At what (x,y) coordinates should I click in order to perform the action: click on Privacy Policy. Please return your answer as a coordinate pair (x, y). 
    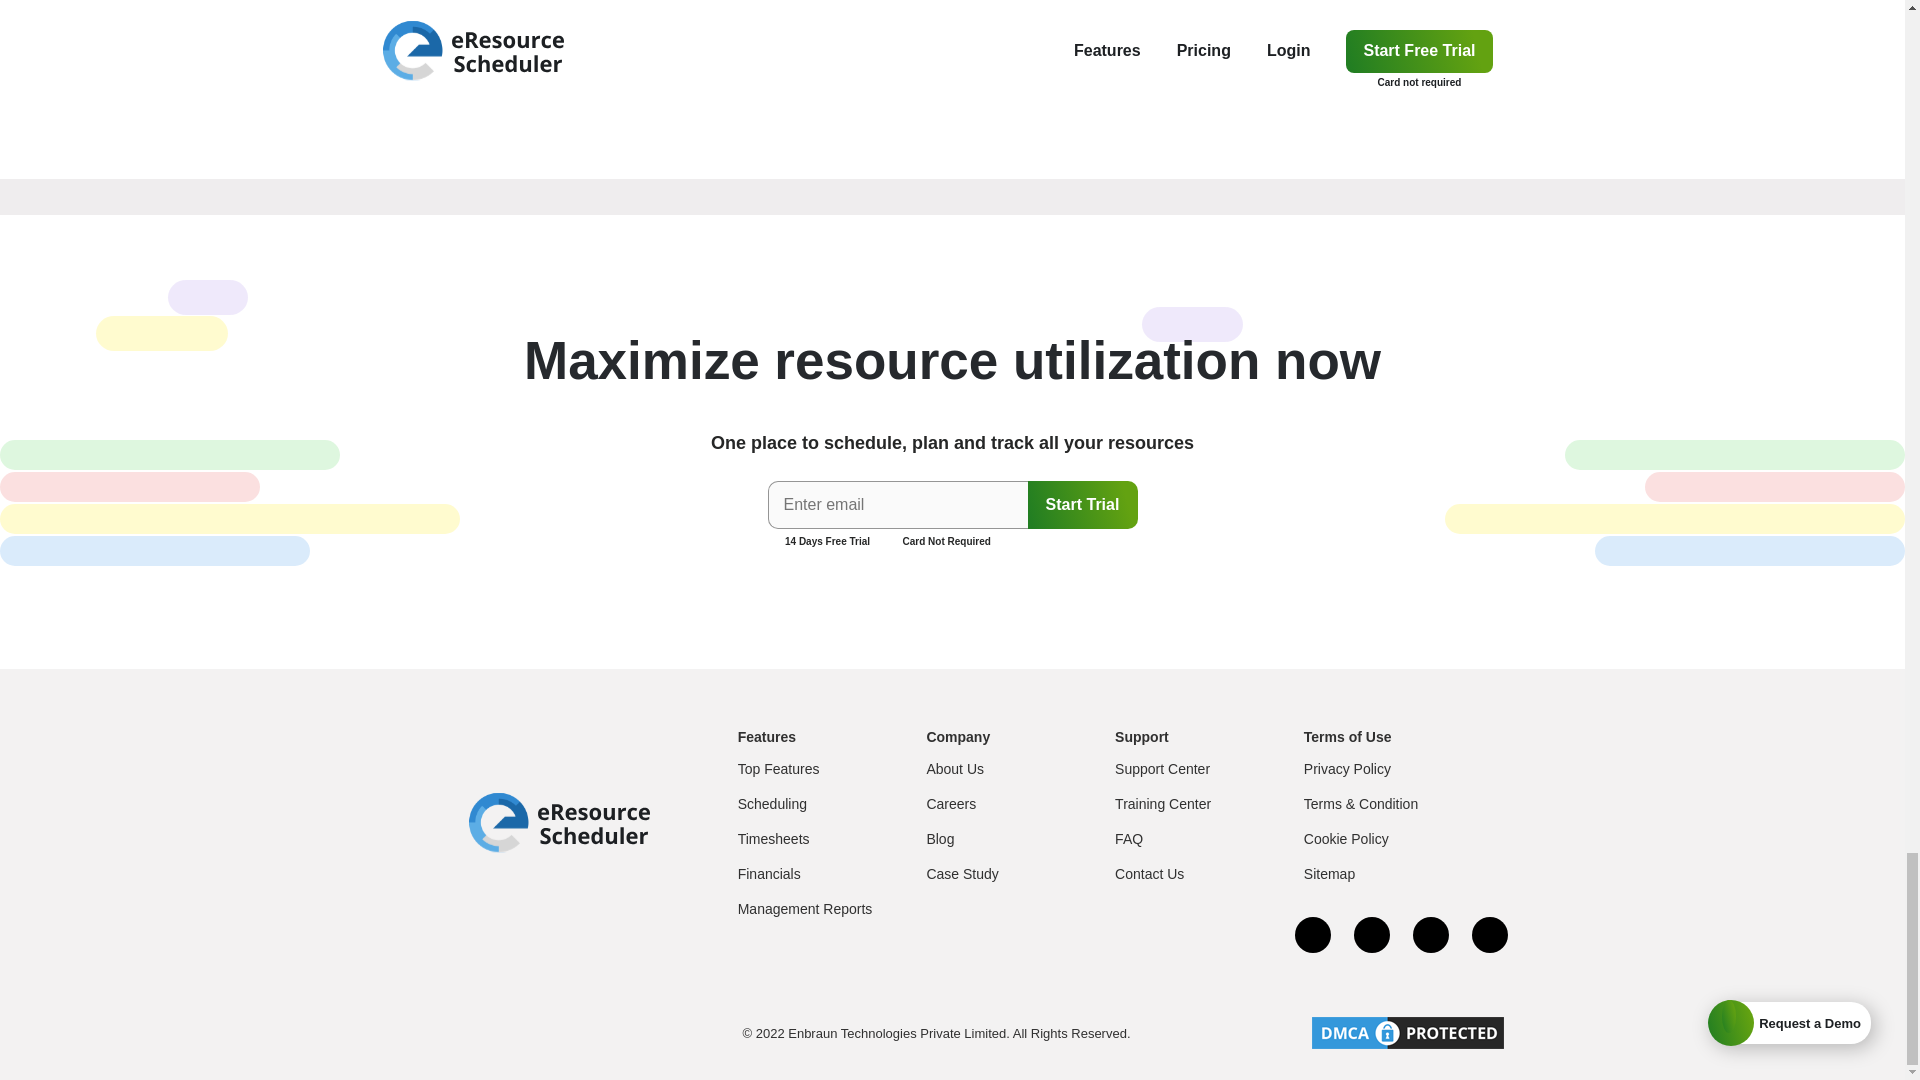
    Looking at the image, I should click on (1346, 768).